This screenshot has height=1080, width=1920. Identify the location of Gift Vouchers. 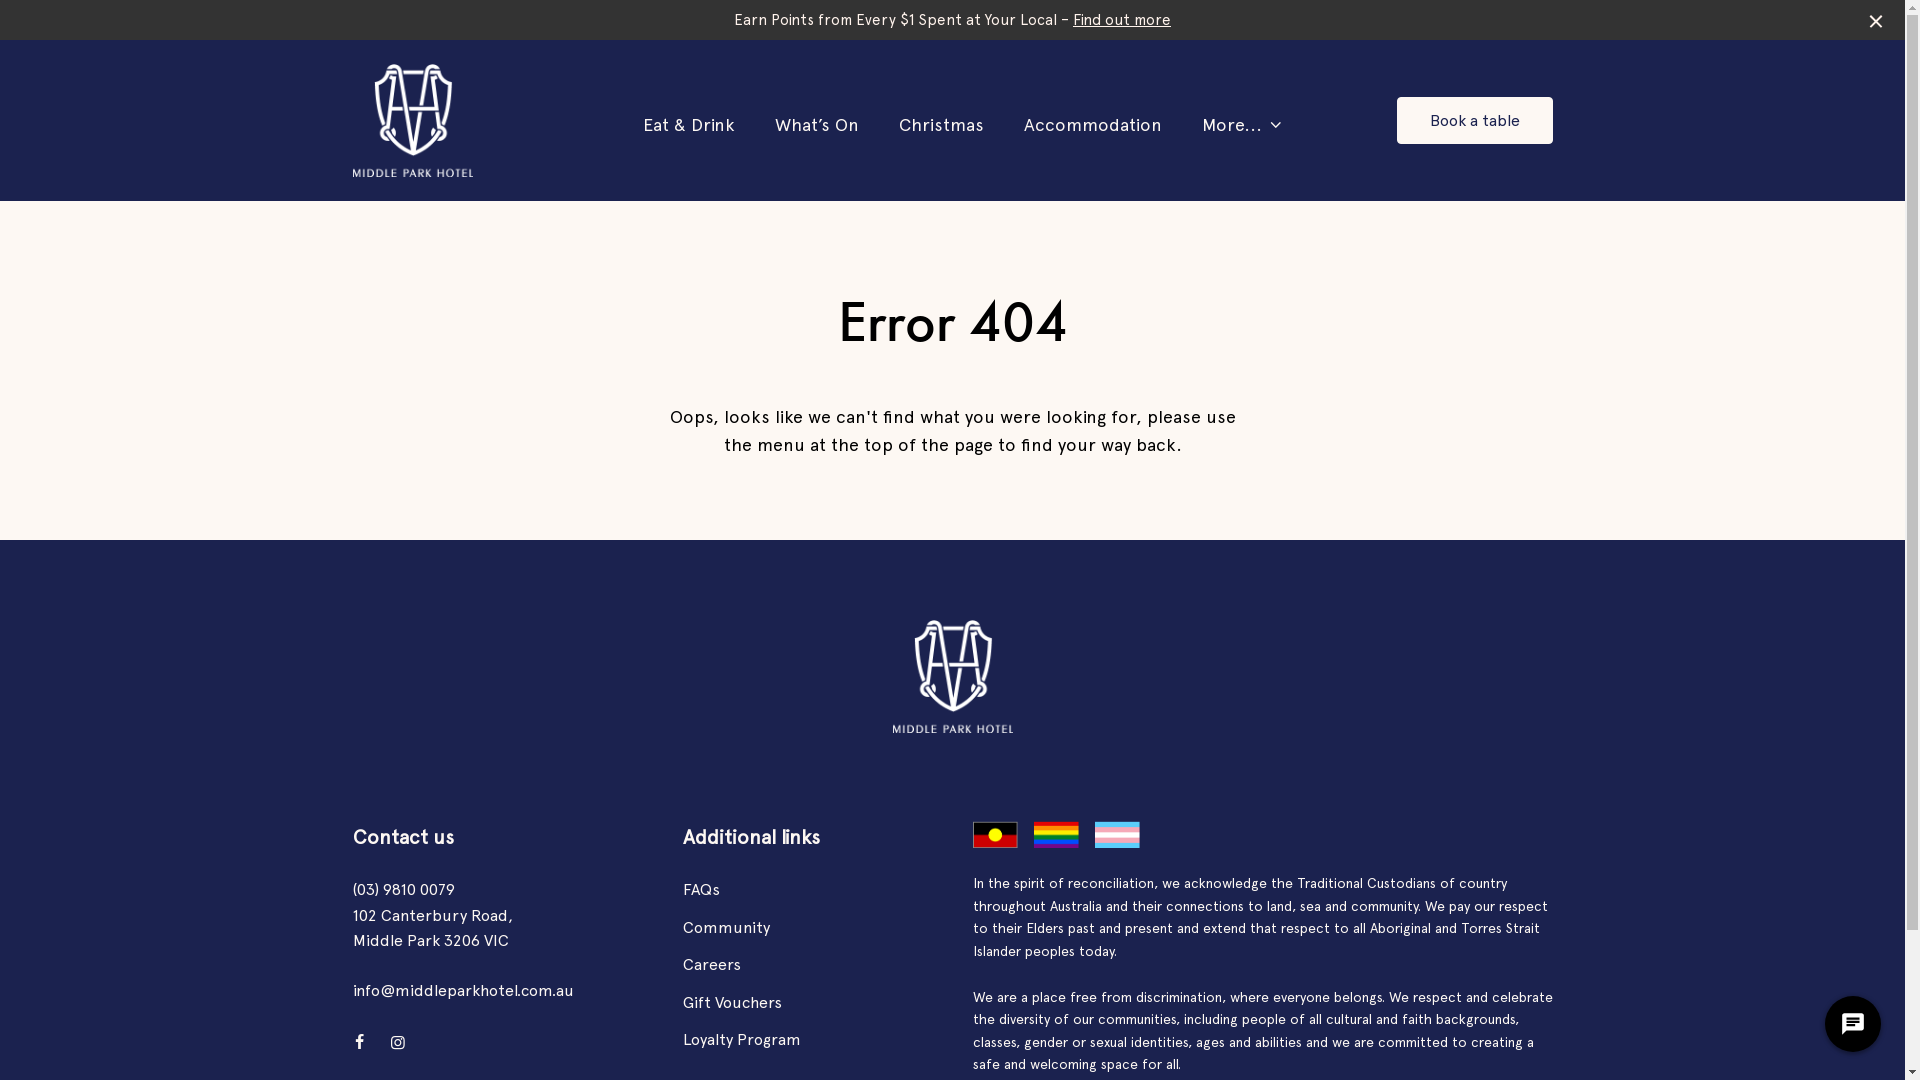
(732, 1002).